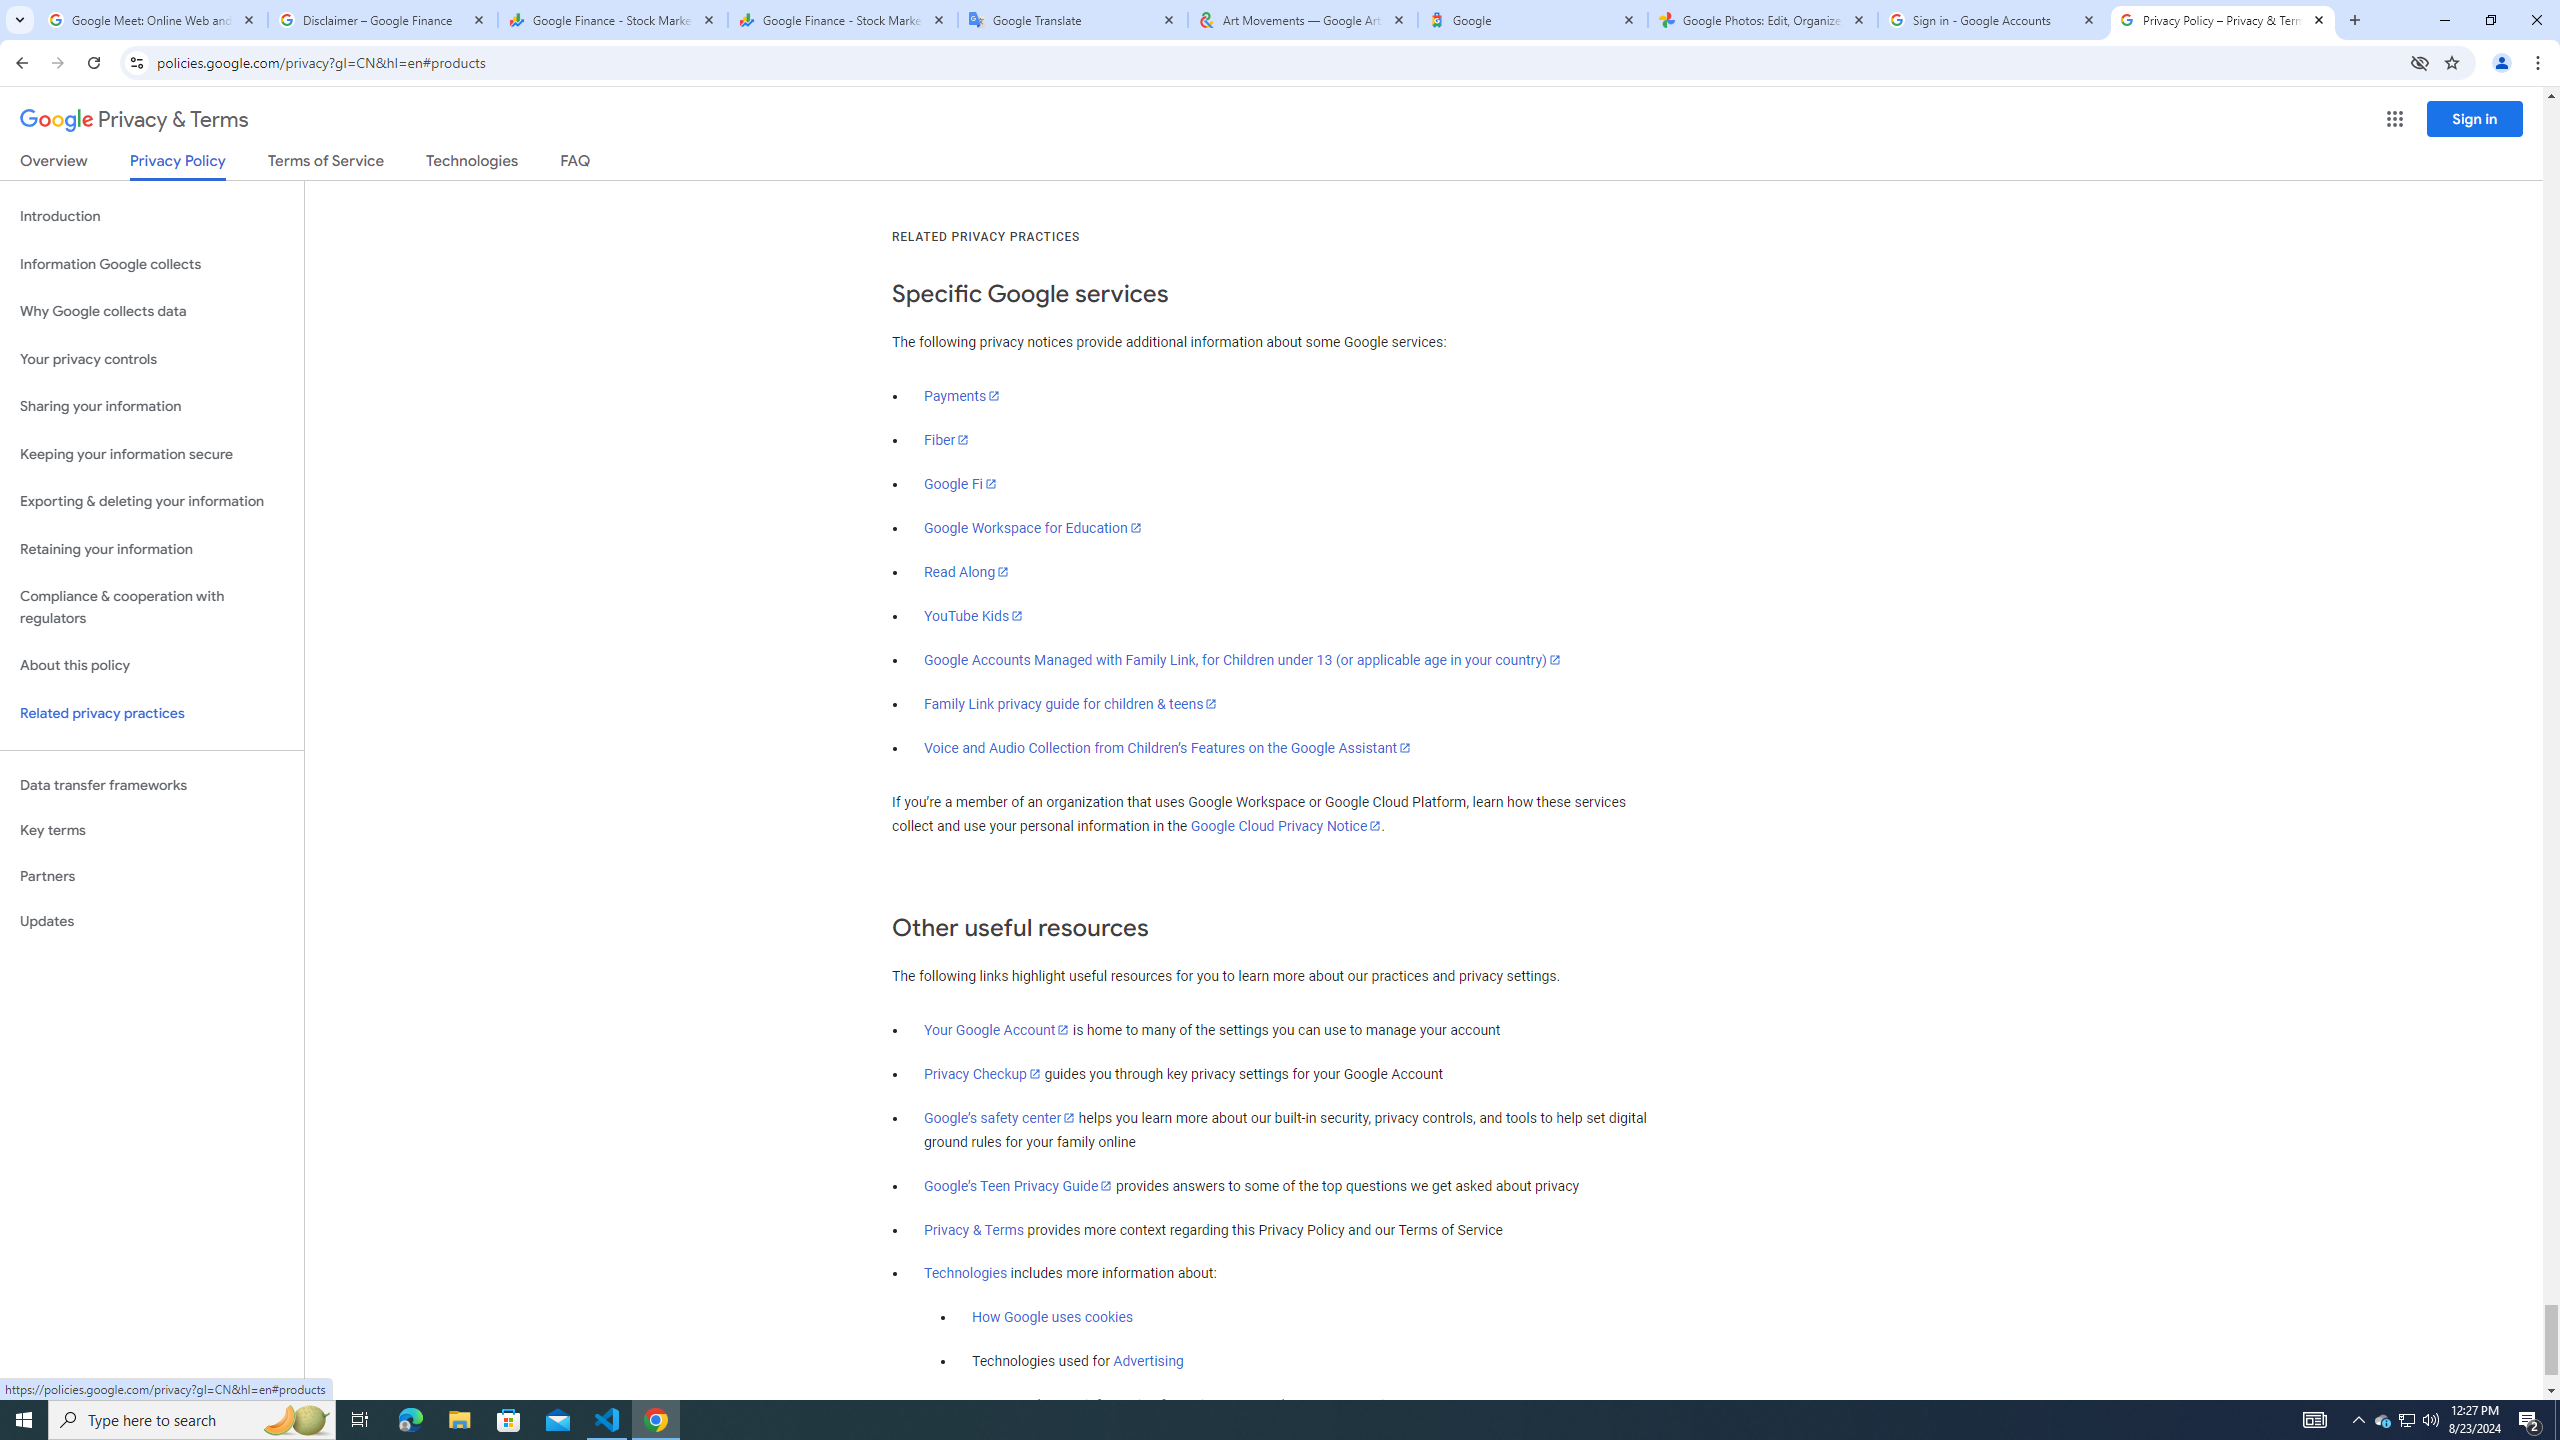 The width and height of the screenshot is (2560, 1440). I want to click on Payments, so click(962, 396).